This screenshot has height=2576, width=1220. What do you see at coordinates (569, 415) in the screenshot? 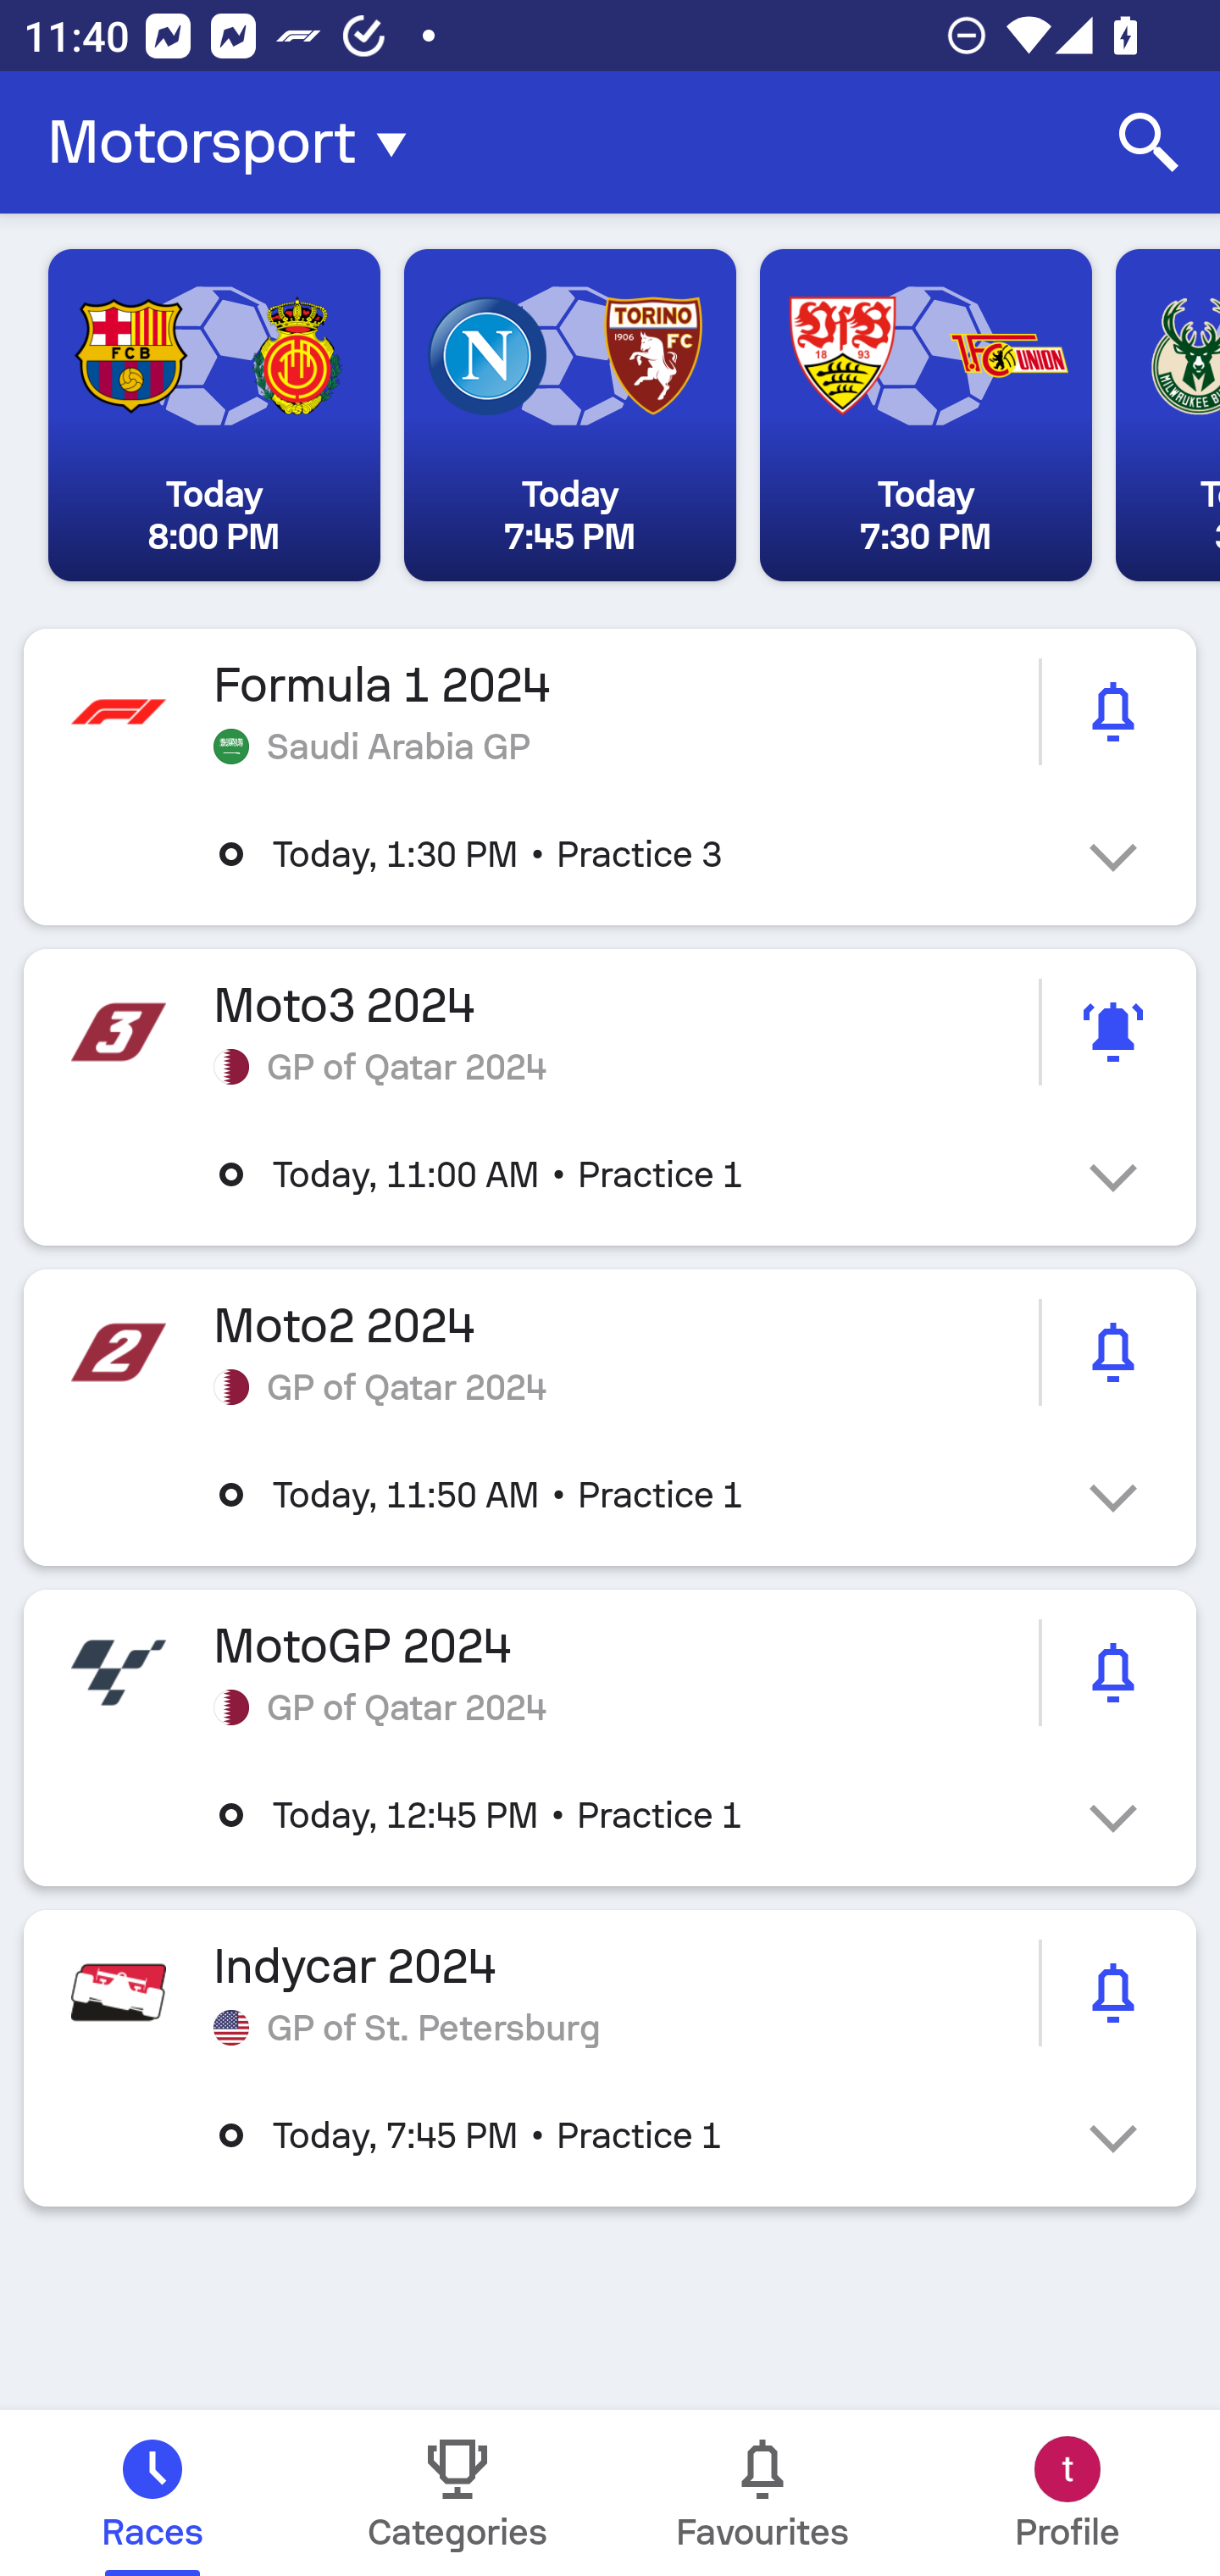
I see `Today
7:45 PM` at bounding box center [569, 415].